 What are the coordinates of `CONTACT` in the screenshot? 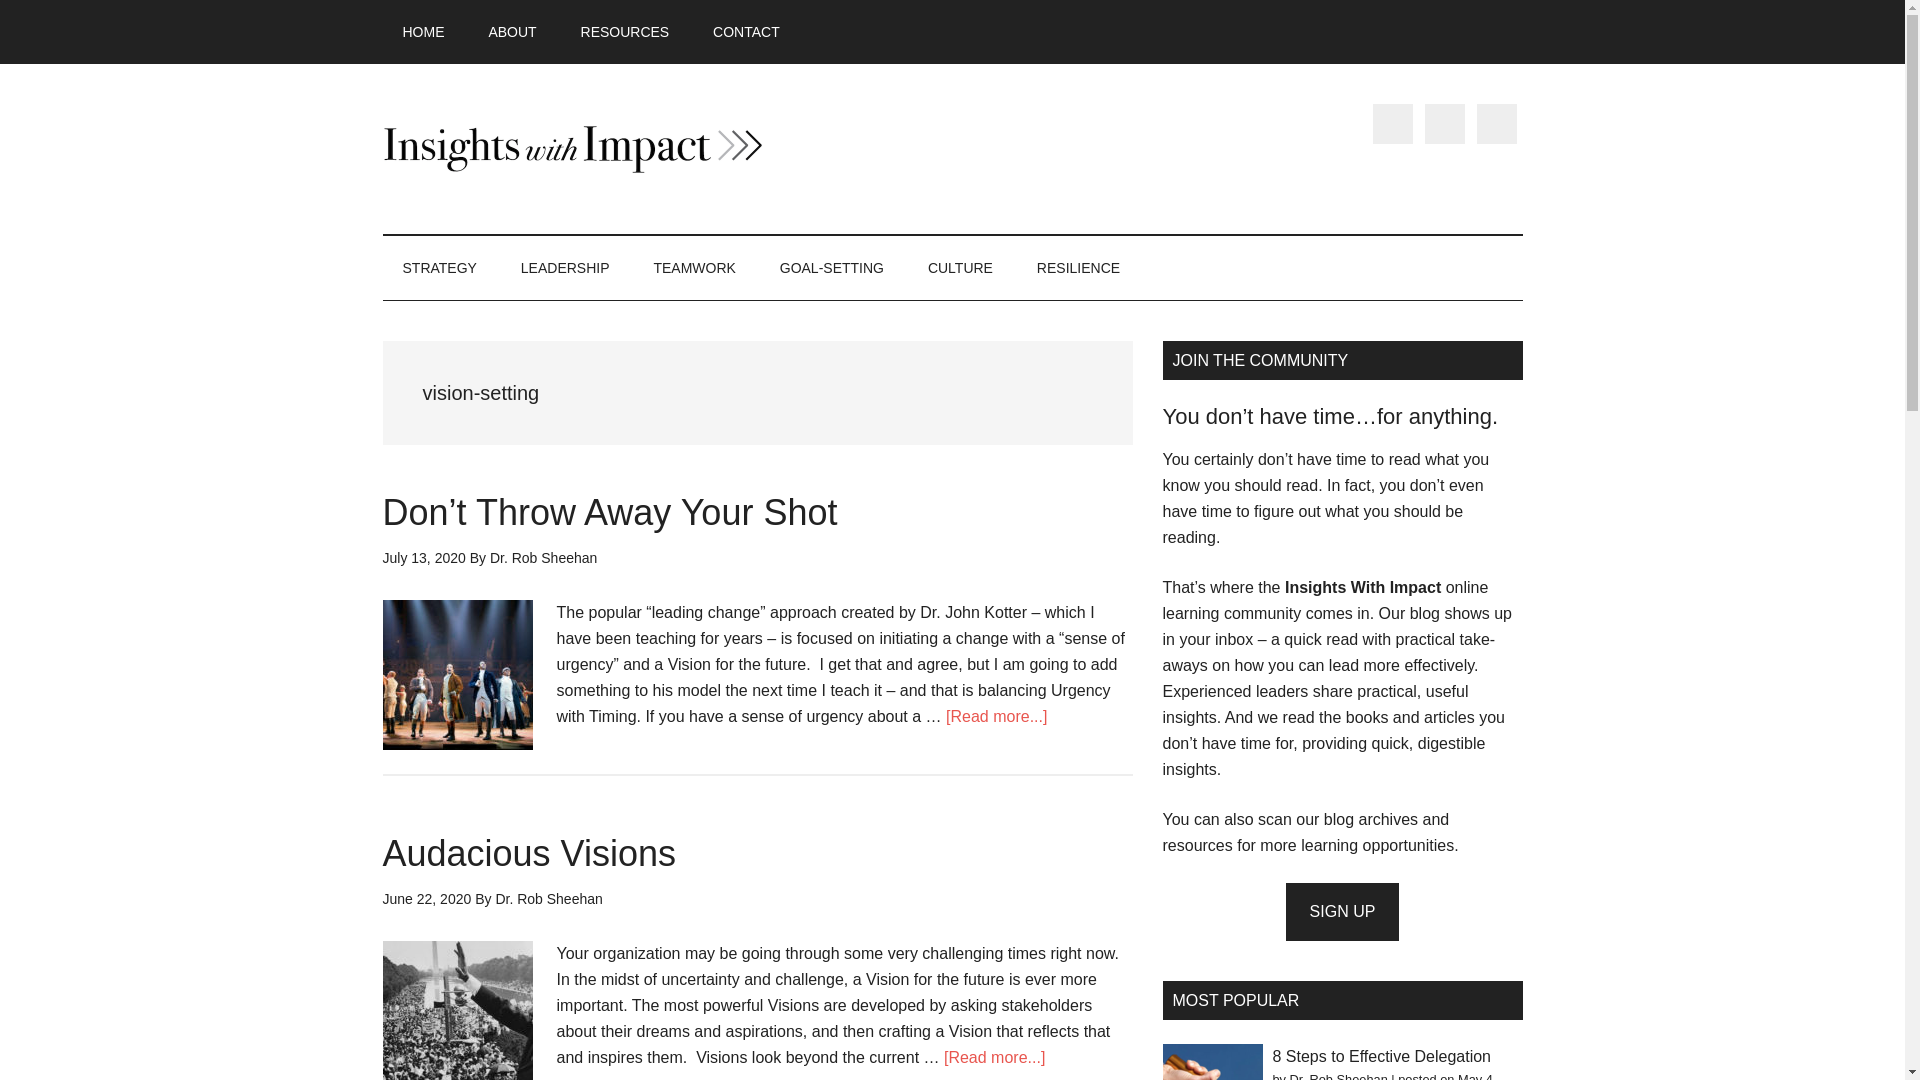 It's located at (746, 32).